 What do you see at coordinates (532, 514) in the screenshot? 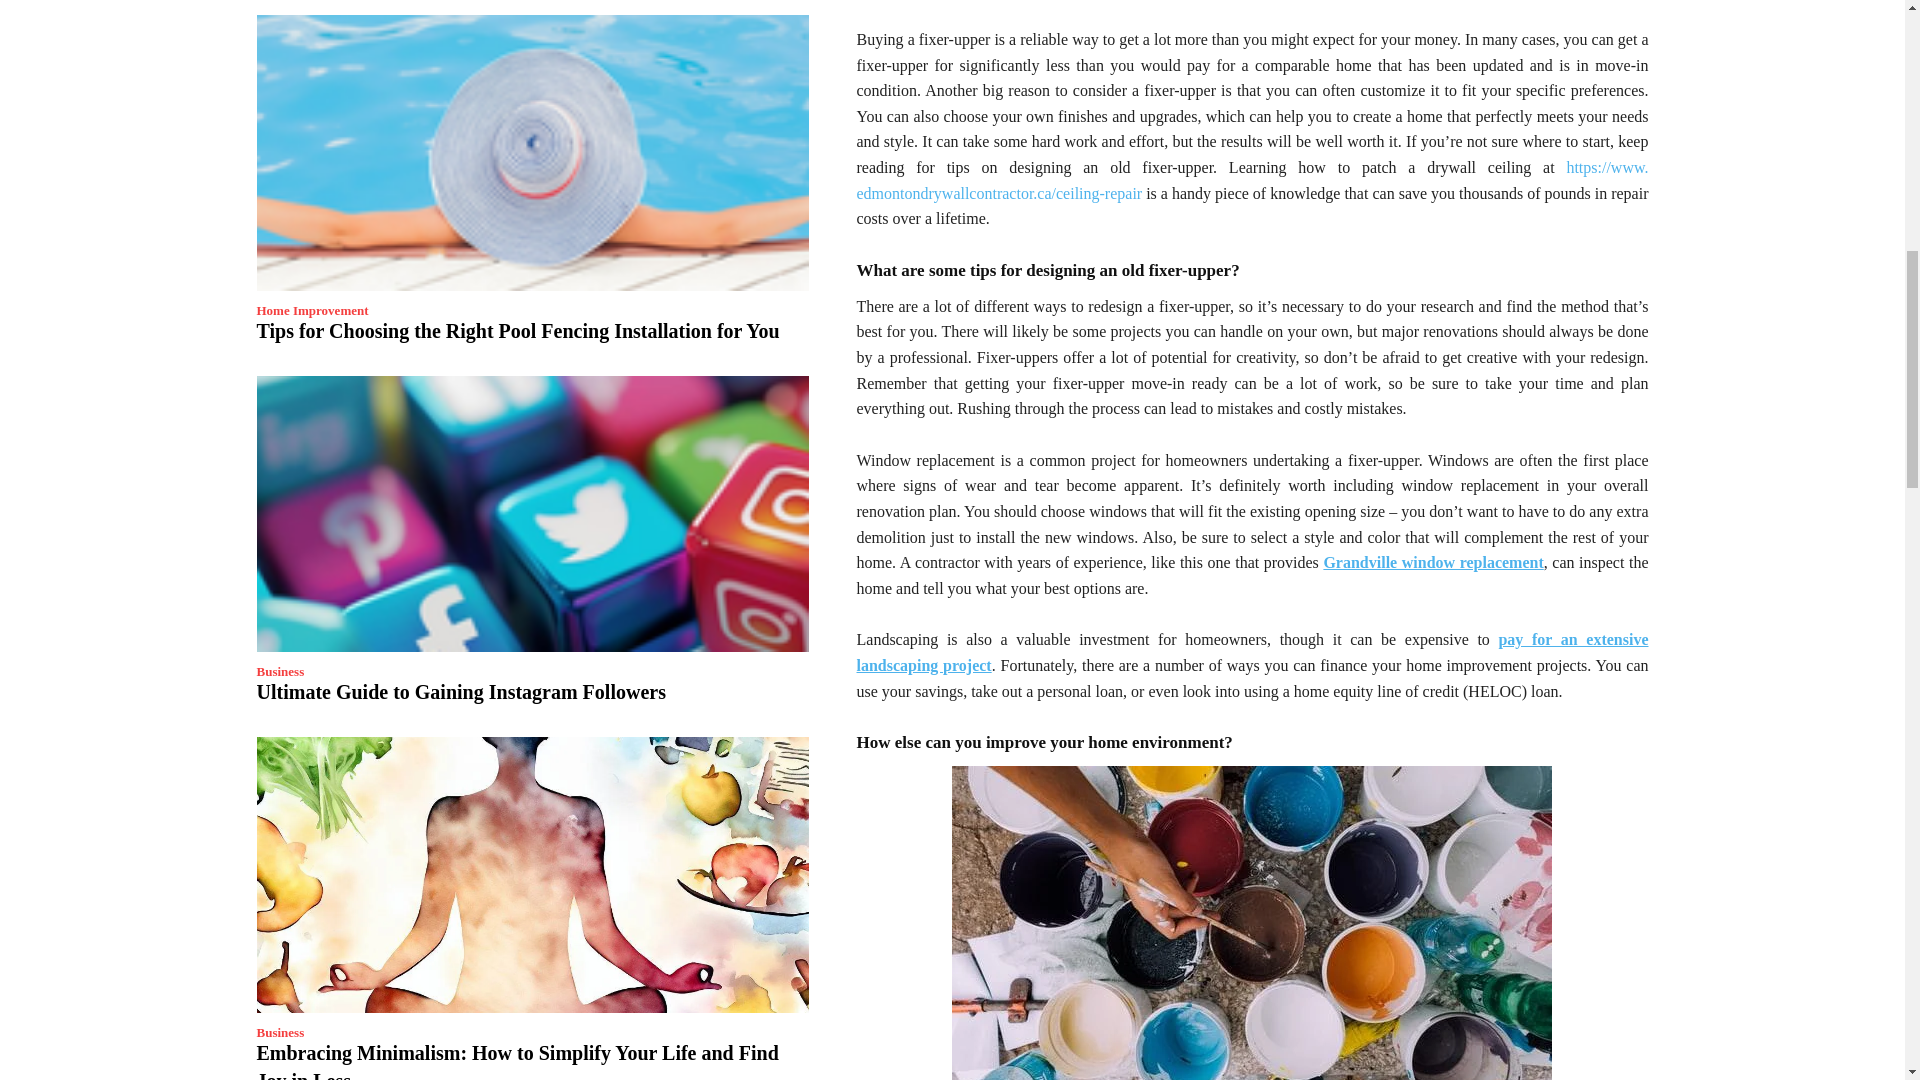
I see `Ultimate Guide to Gaining Instagram Followers` at bounding box center [532, 514].